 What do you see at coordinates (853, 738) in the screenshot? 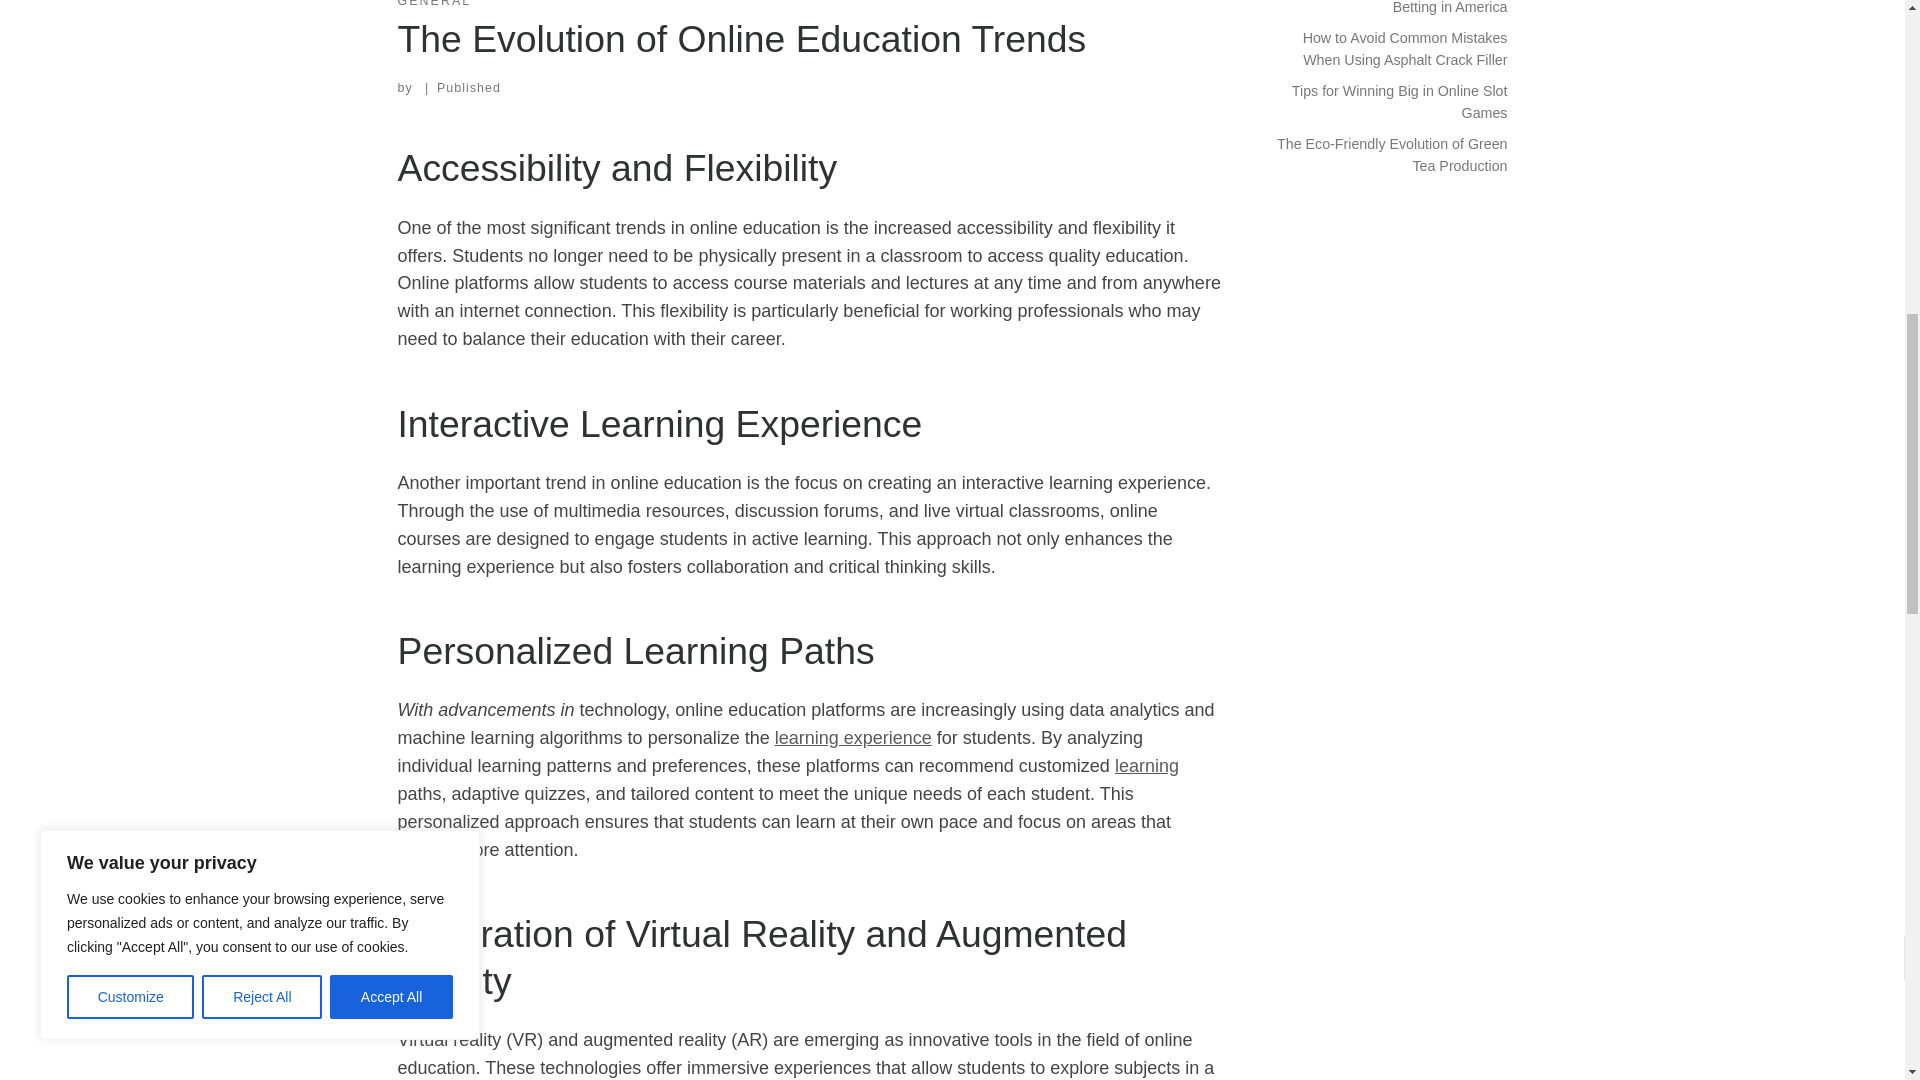
I see `learning experience` at bounding box center [853, 738].